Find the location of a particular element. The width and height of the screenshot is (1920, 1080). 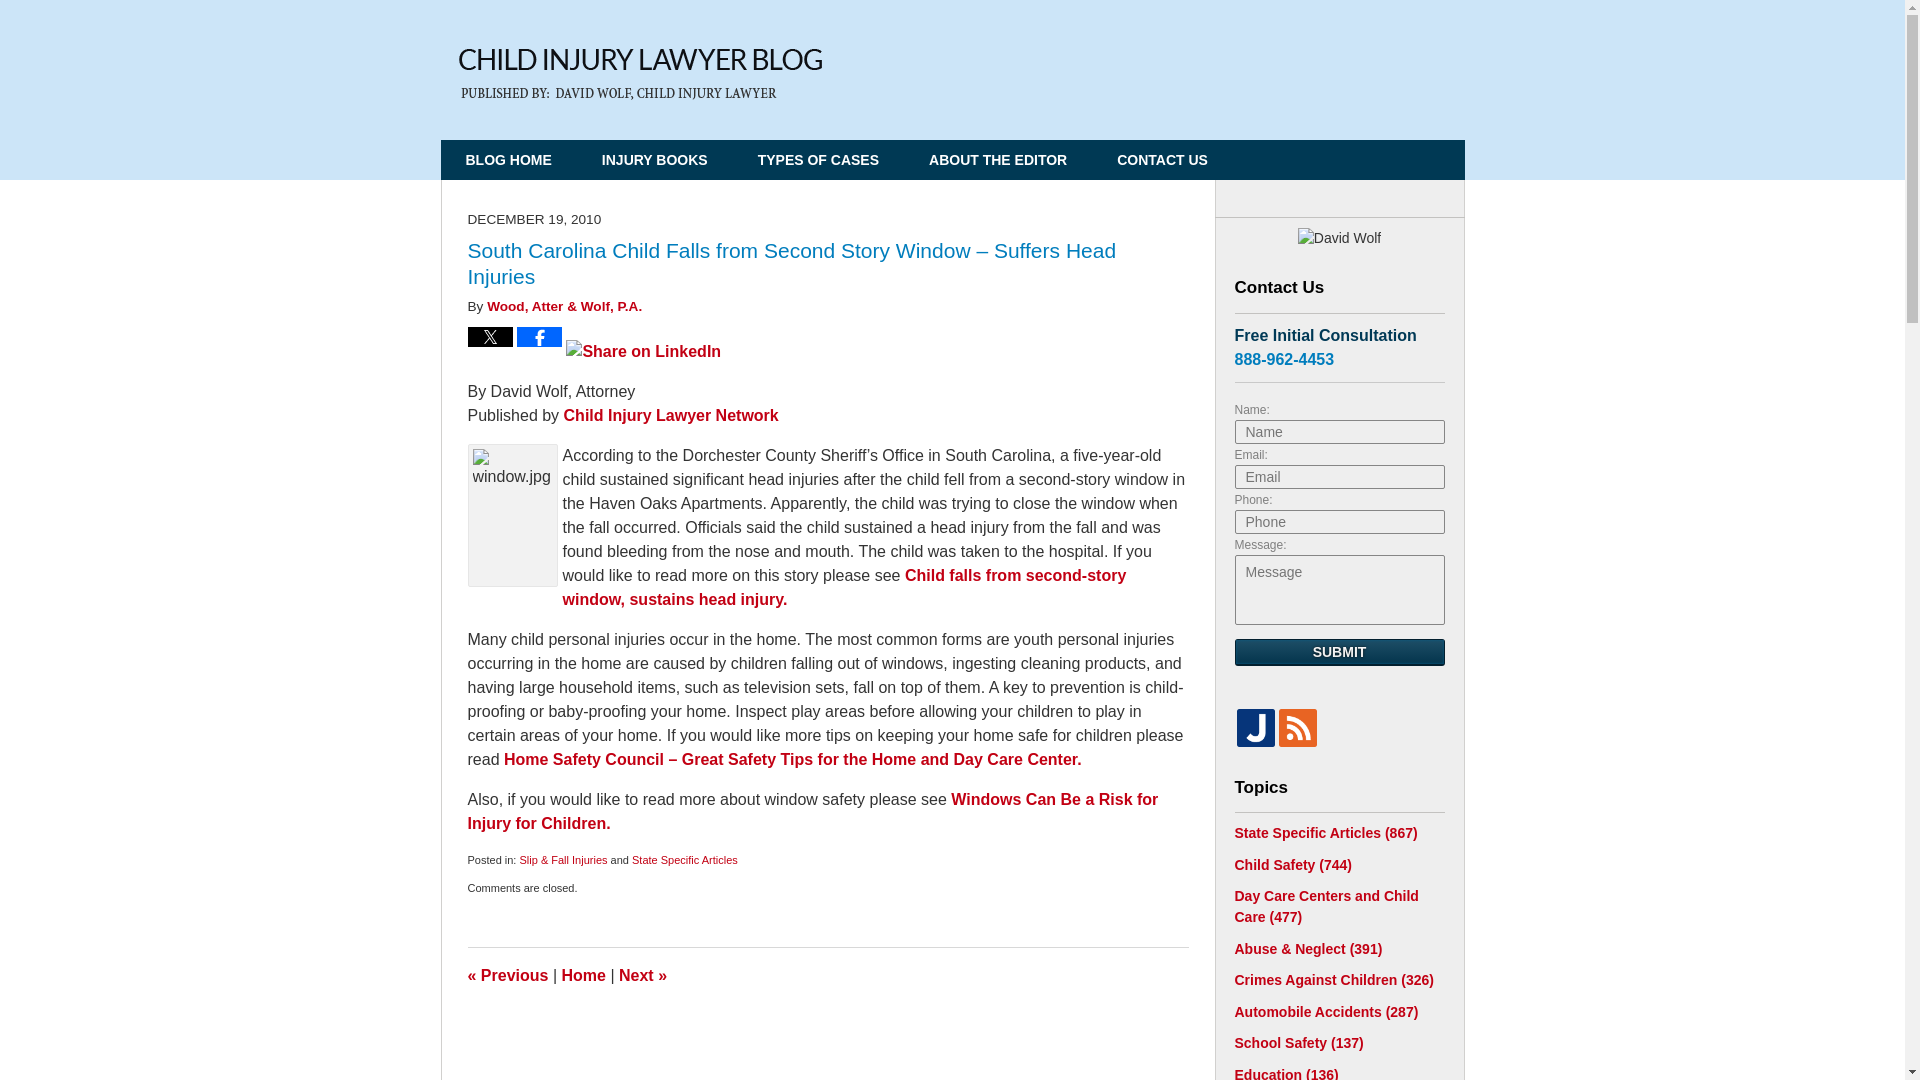

Windows Can Be a Risk for Injury for Children. is located at coordinates (814, 810).